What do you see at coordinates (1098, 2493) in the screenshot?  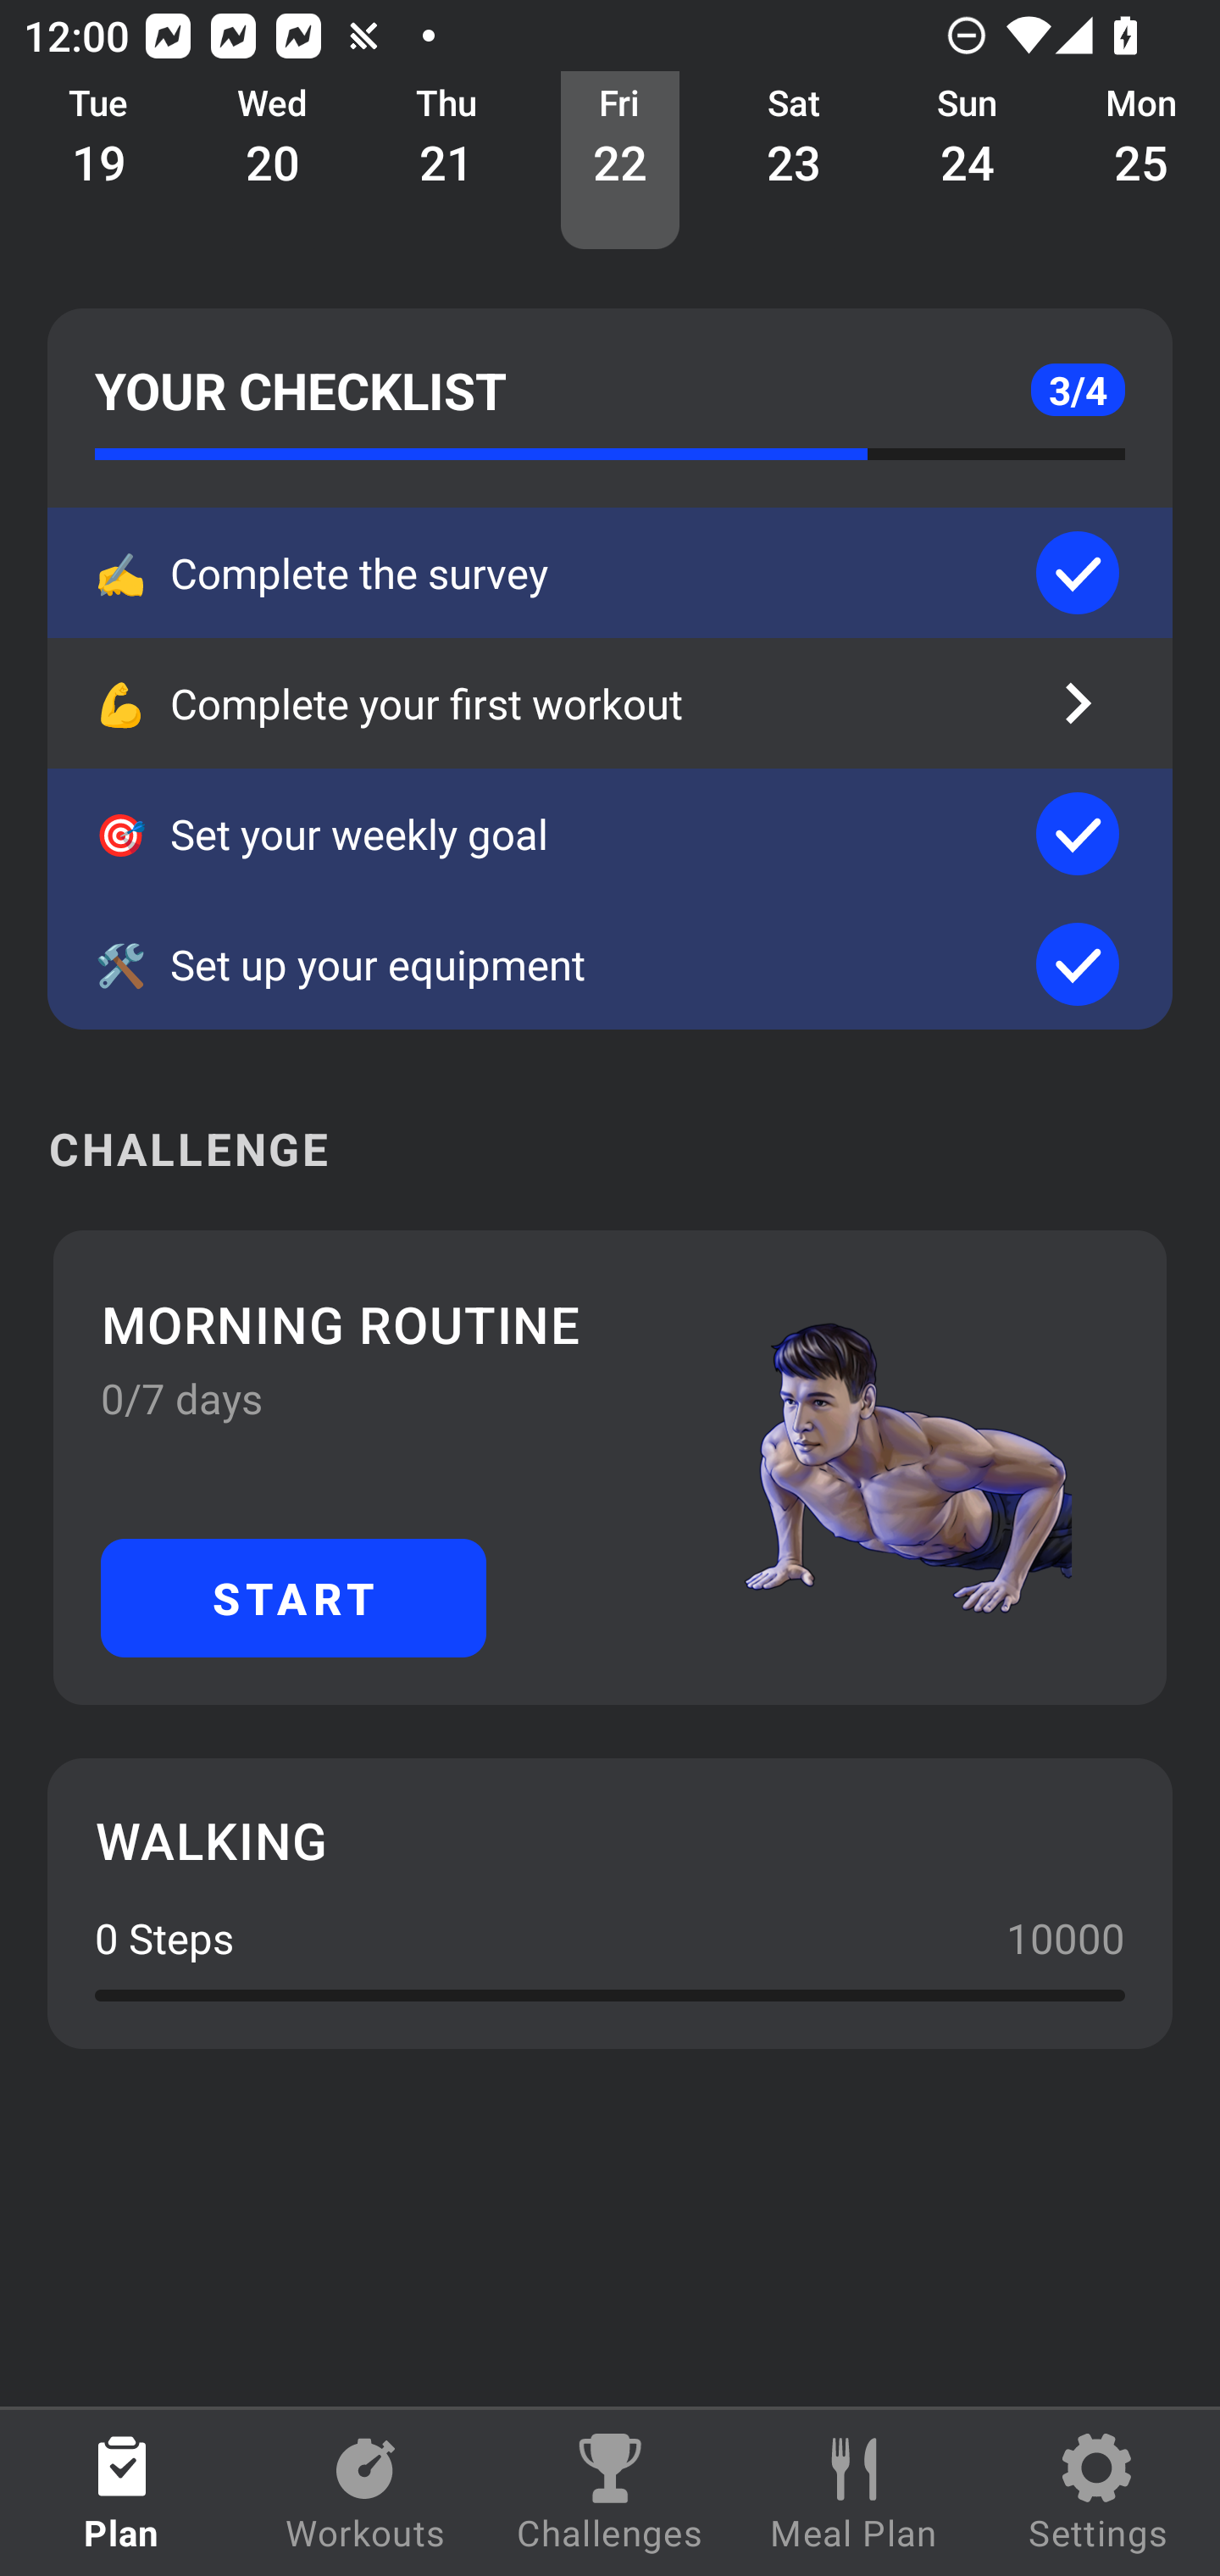 I see ` Settings ` at bounding box center [1098, 2493].